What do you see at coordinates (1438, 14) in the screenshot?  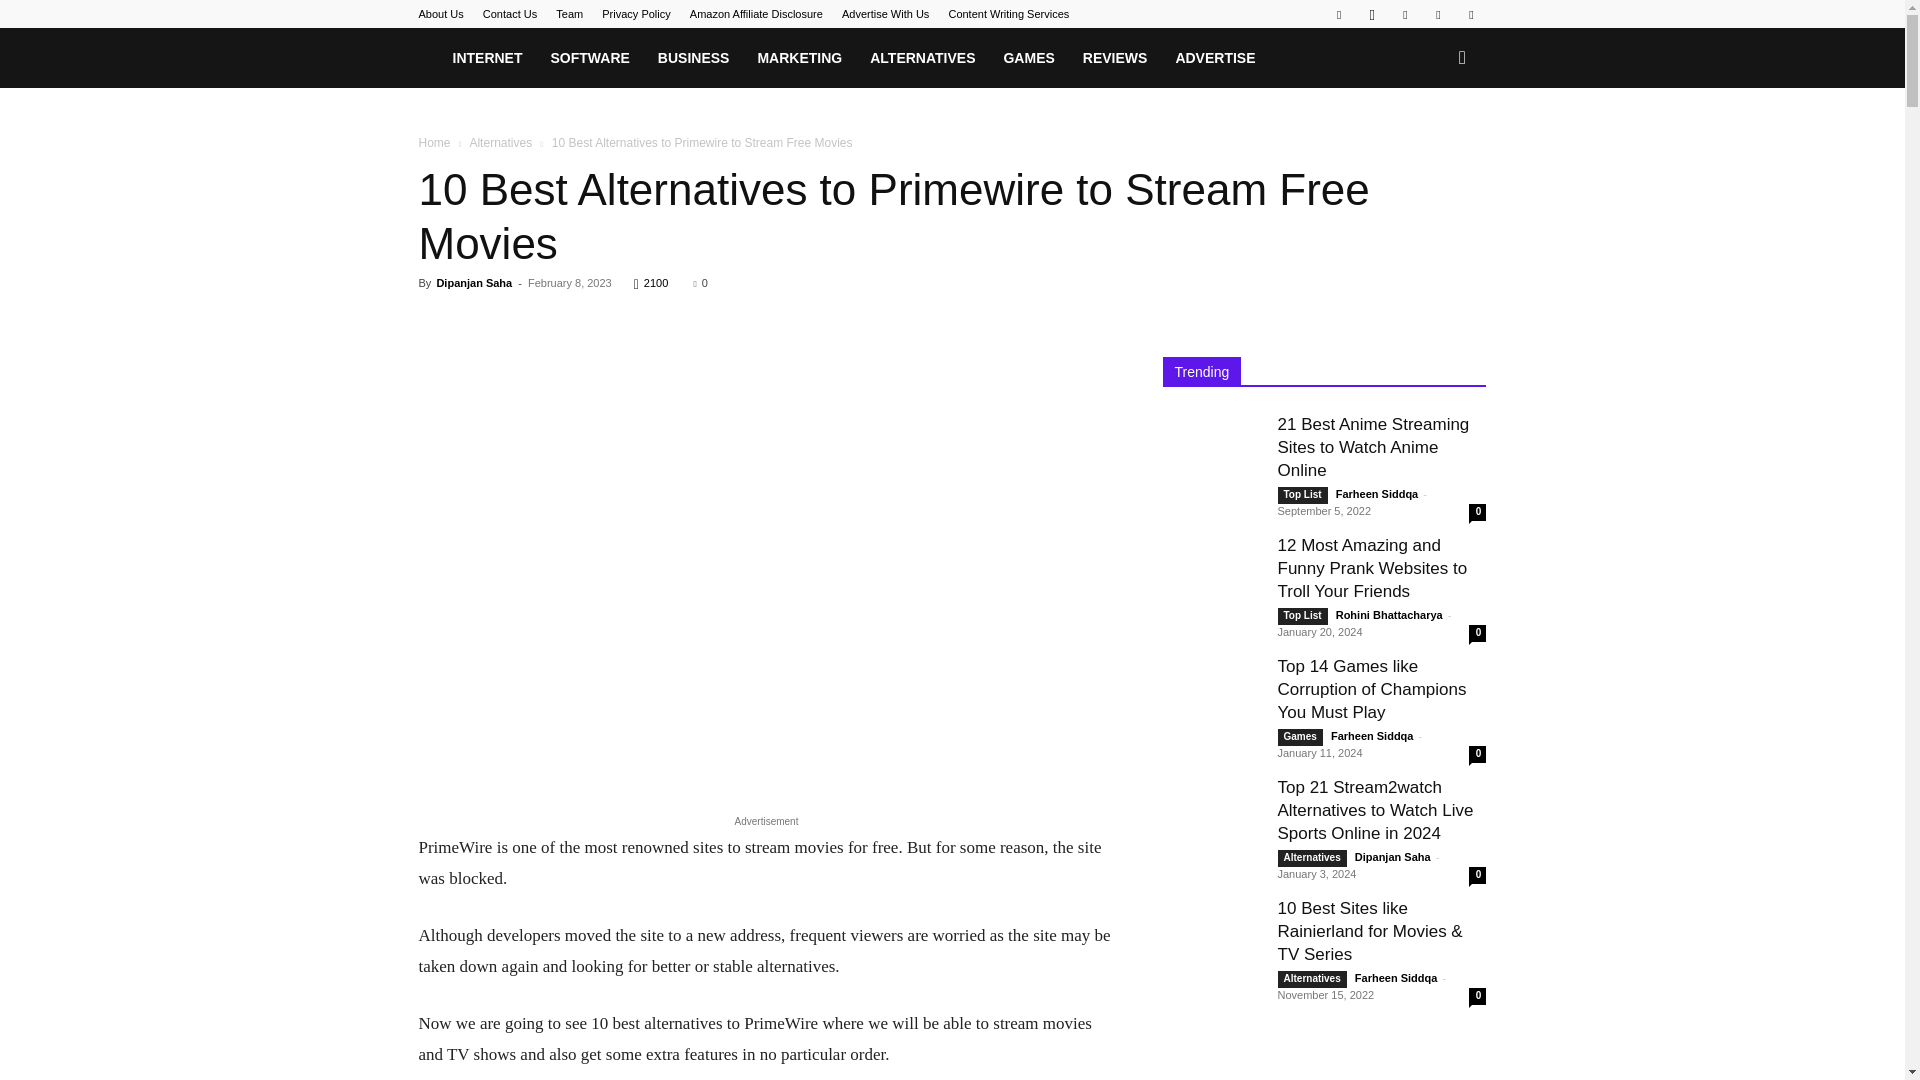 I see `Pinterest` at bounding box center [1438, 14].